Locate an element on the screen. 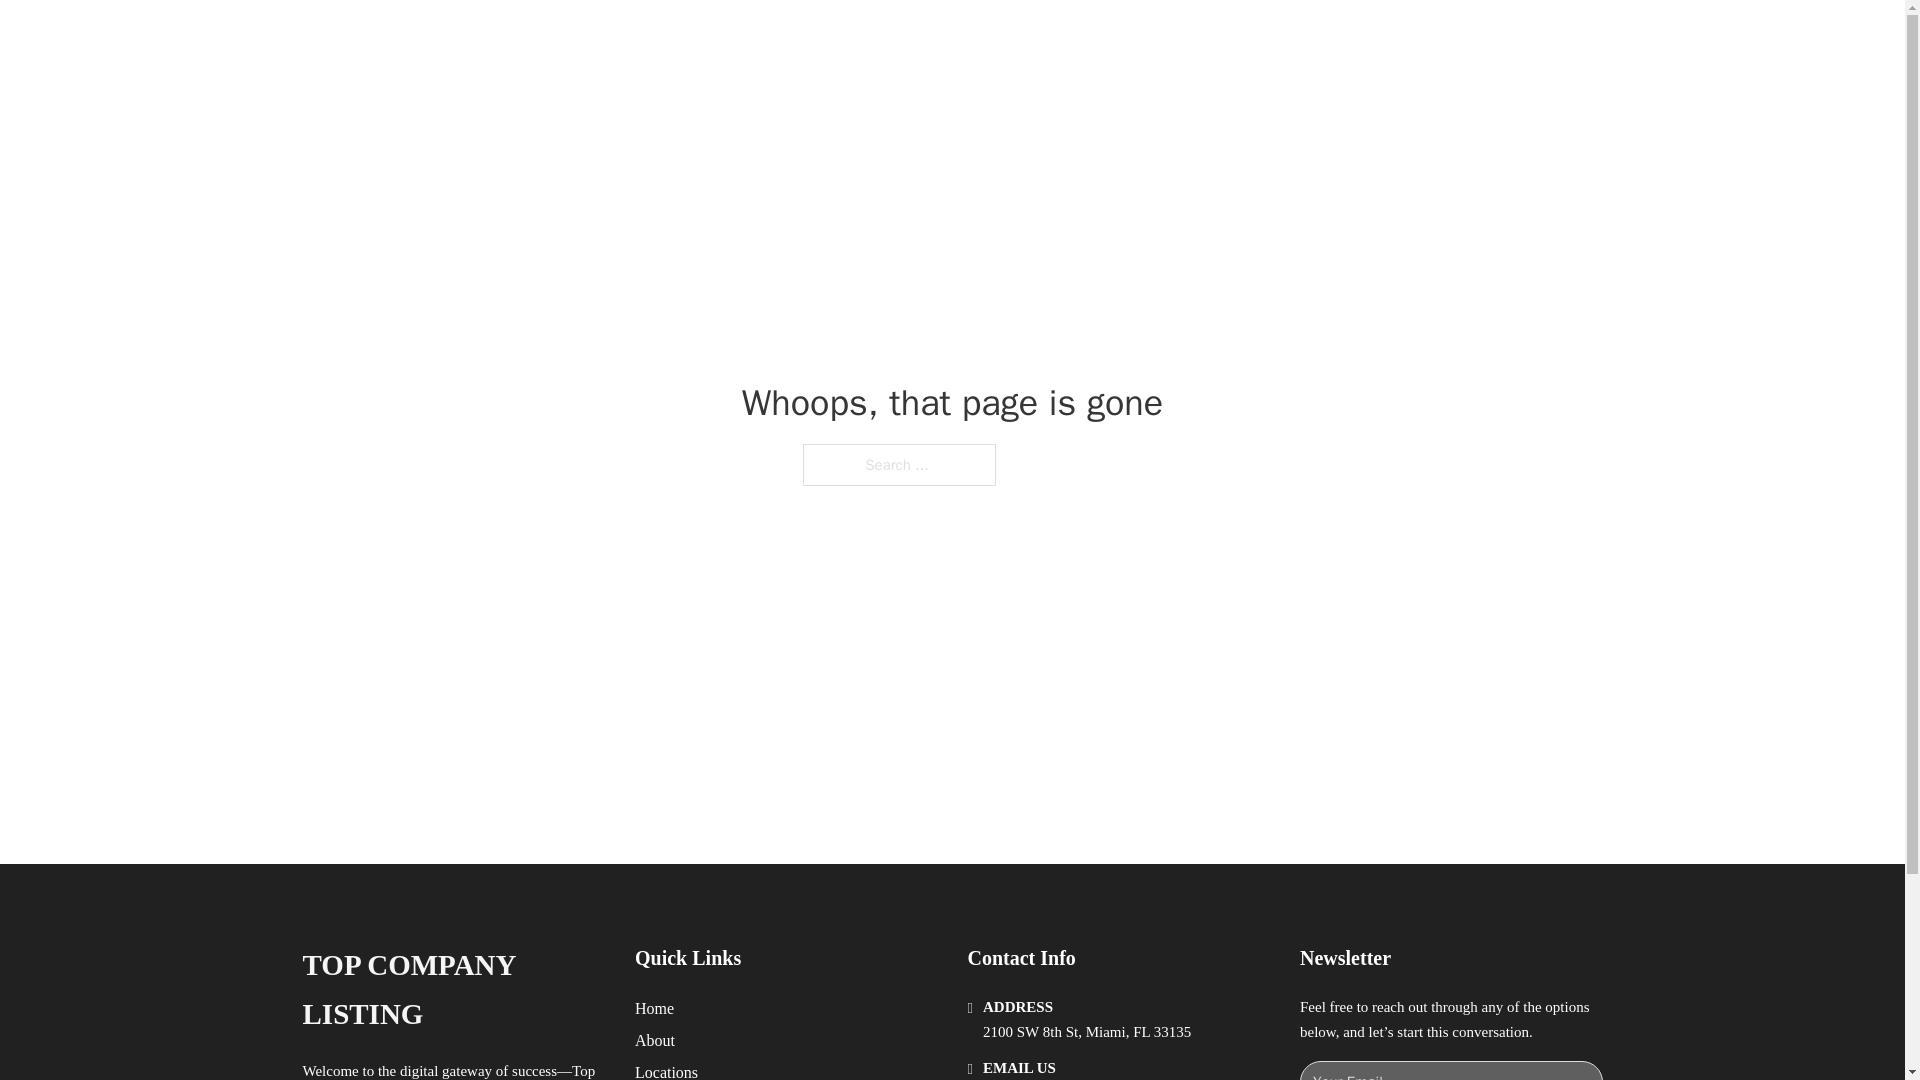 This screenshot has width=1920, height=1080. HOME is located at coordinates (1212, 38).